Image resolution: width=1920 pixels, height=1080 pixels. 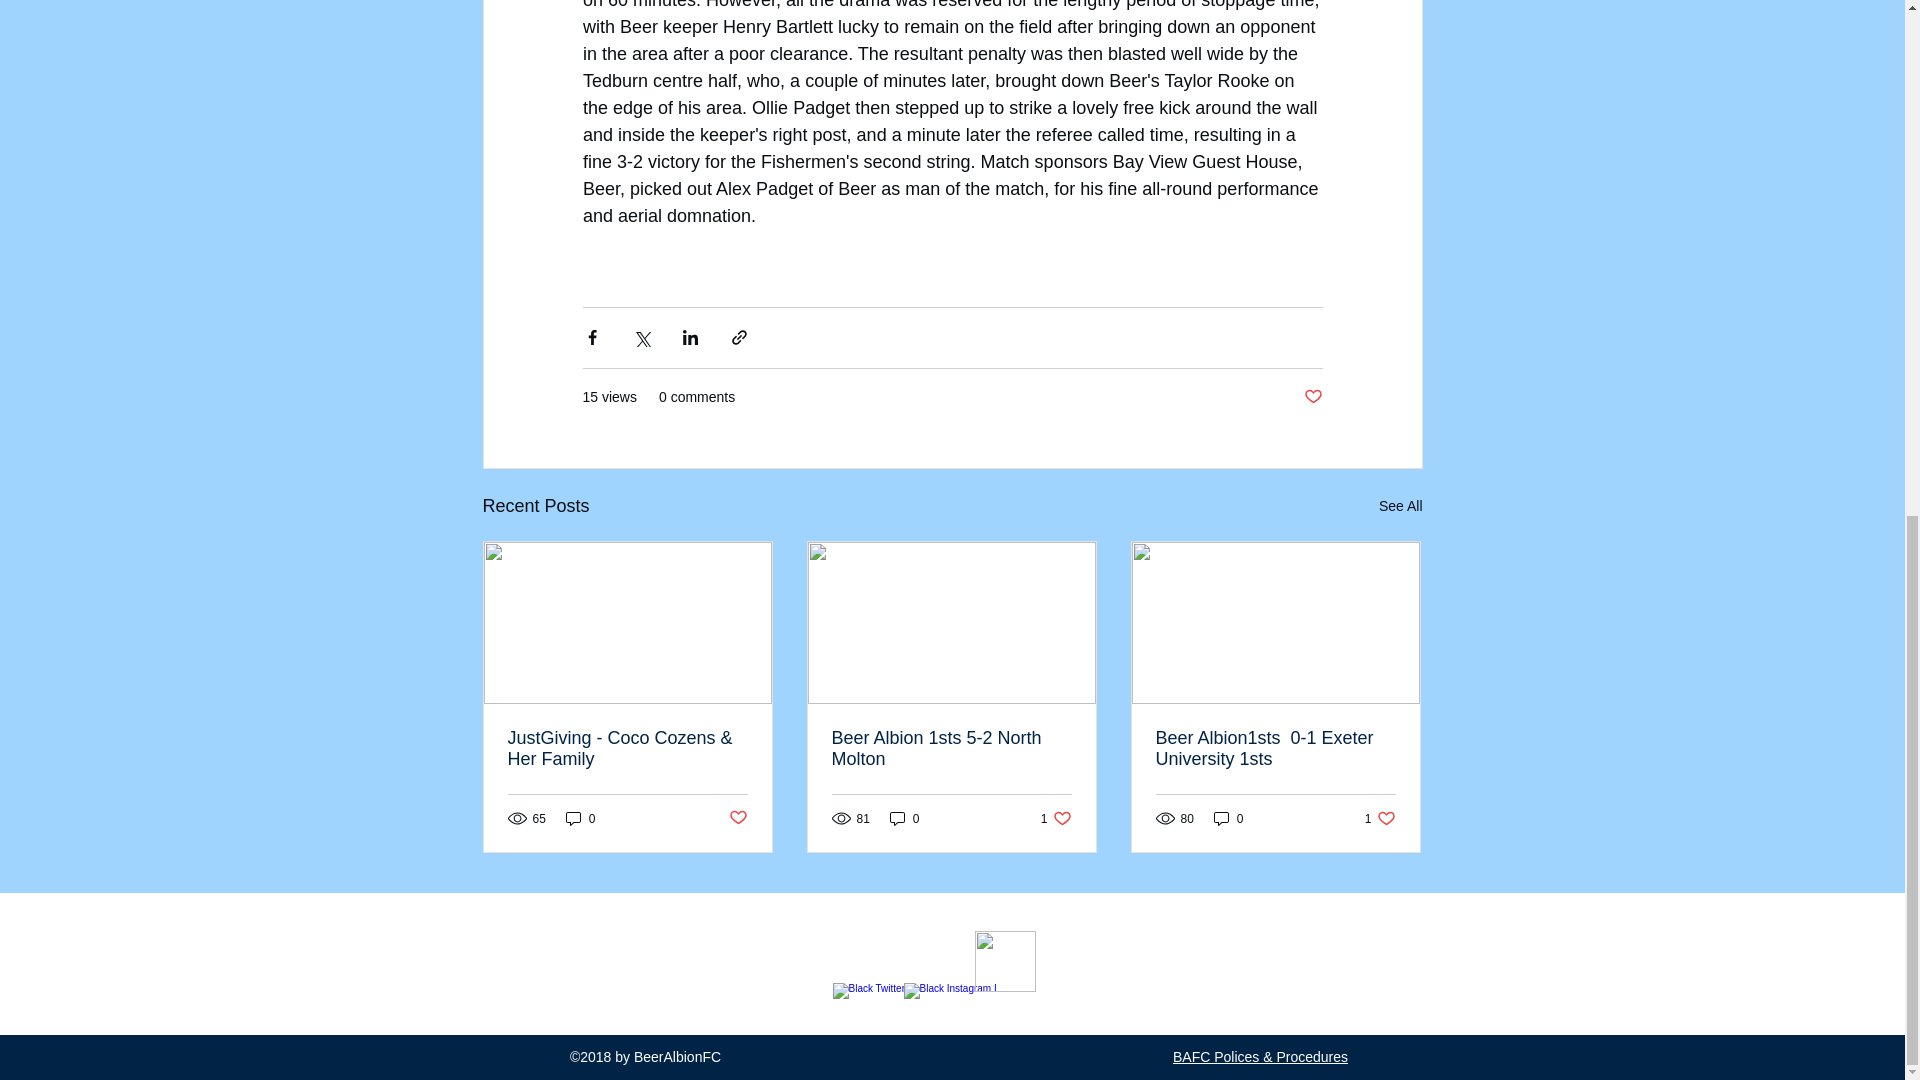 I want to click on Post not marked as liked, so click(x=951, y=748).